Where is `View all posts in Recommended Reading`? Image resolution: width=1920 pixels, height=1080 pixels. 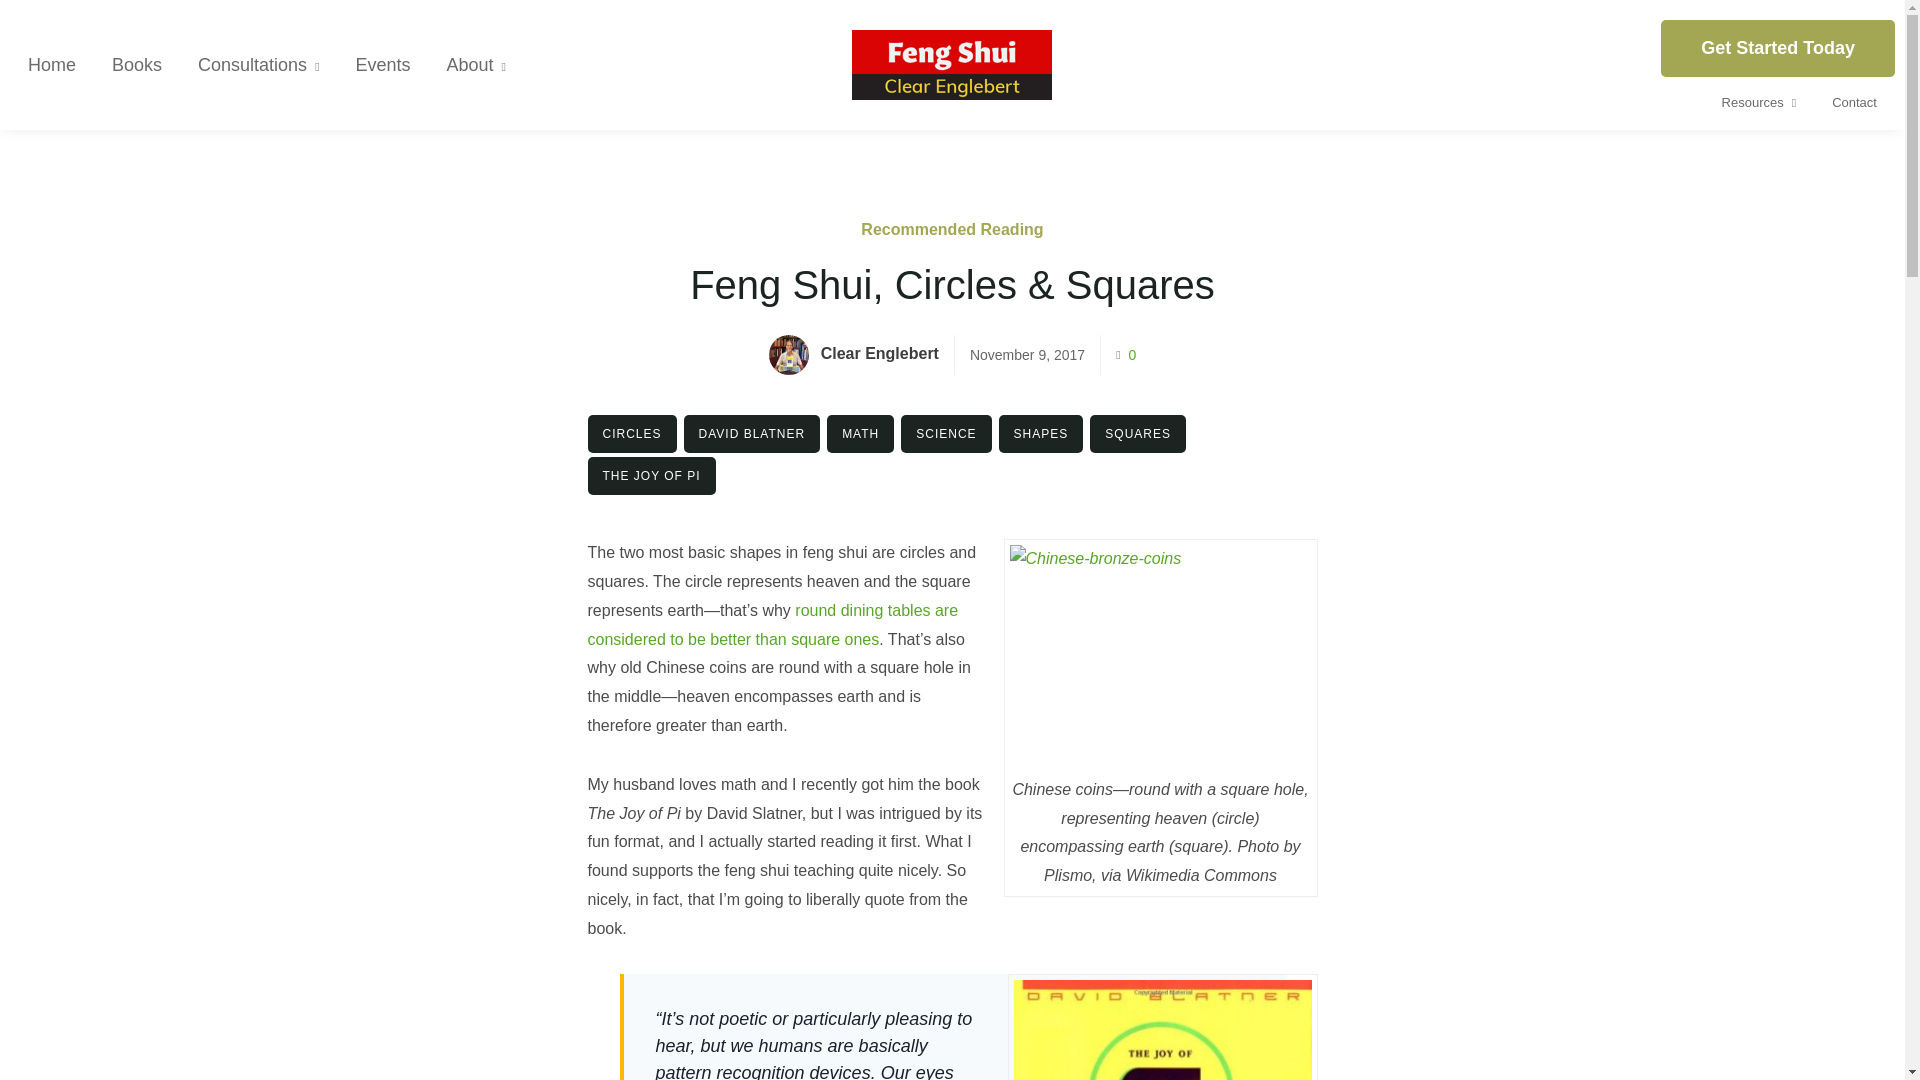 View all posts in Recommended Reading is located at coordinates (951, 229).